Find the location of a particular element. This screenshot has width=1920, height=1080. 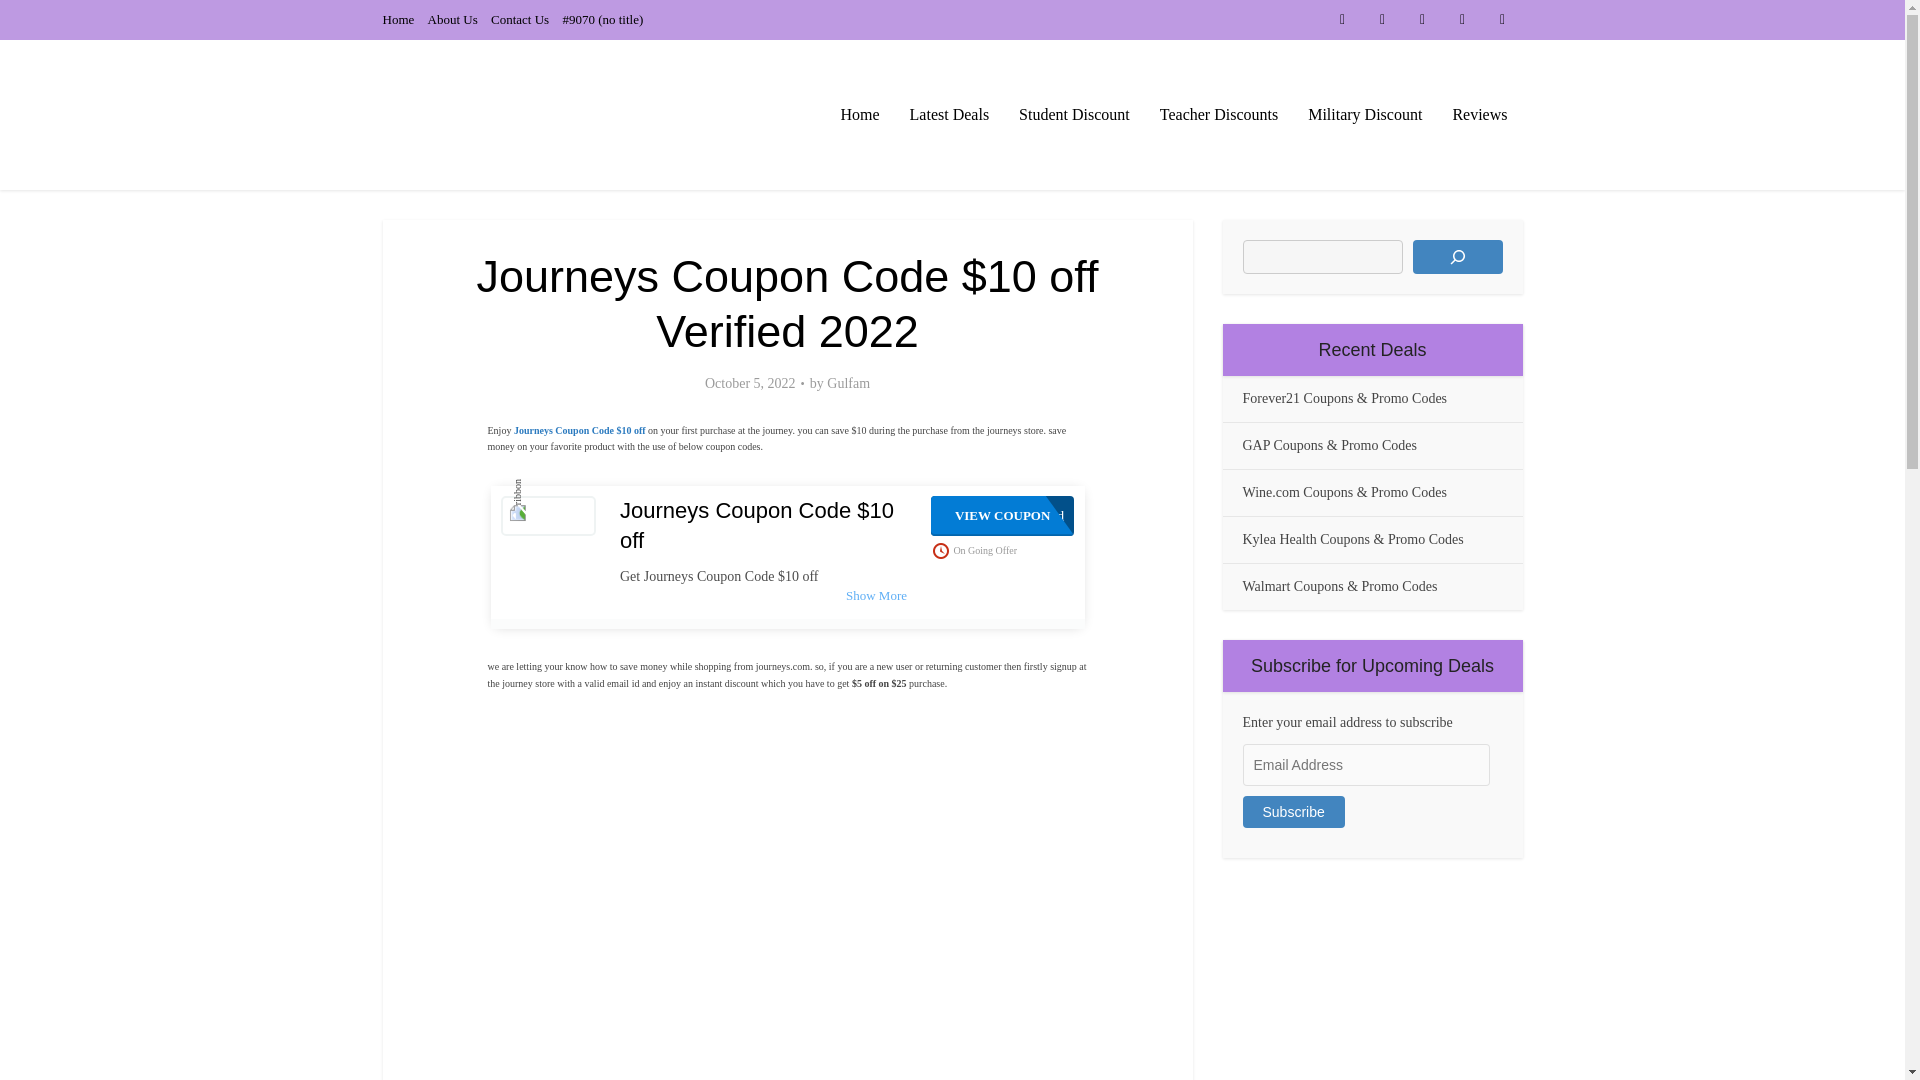

Military Discount is located at coordinates (1364, 114).